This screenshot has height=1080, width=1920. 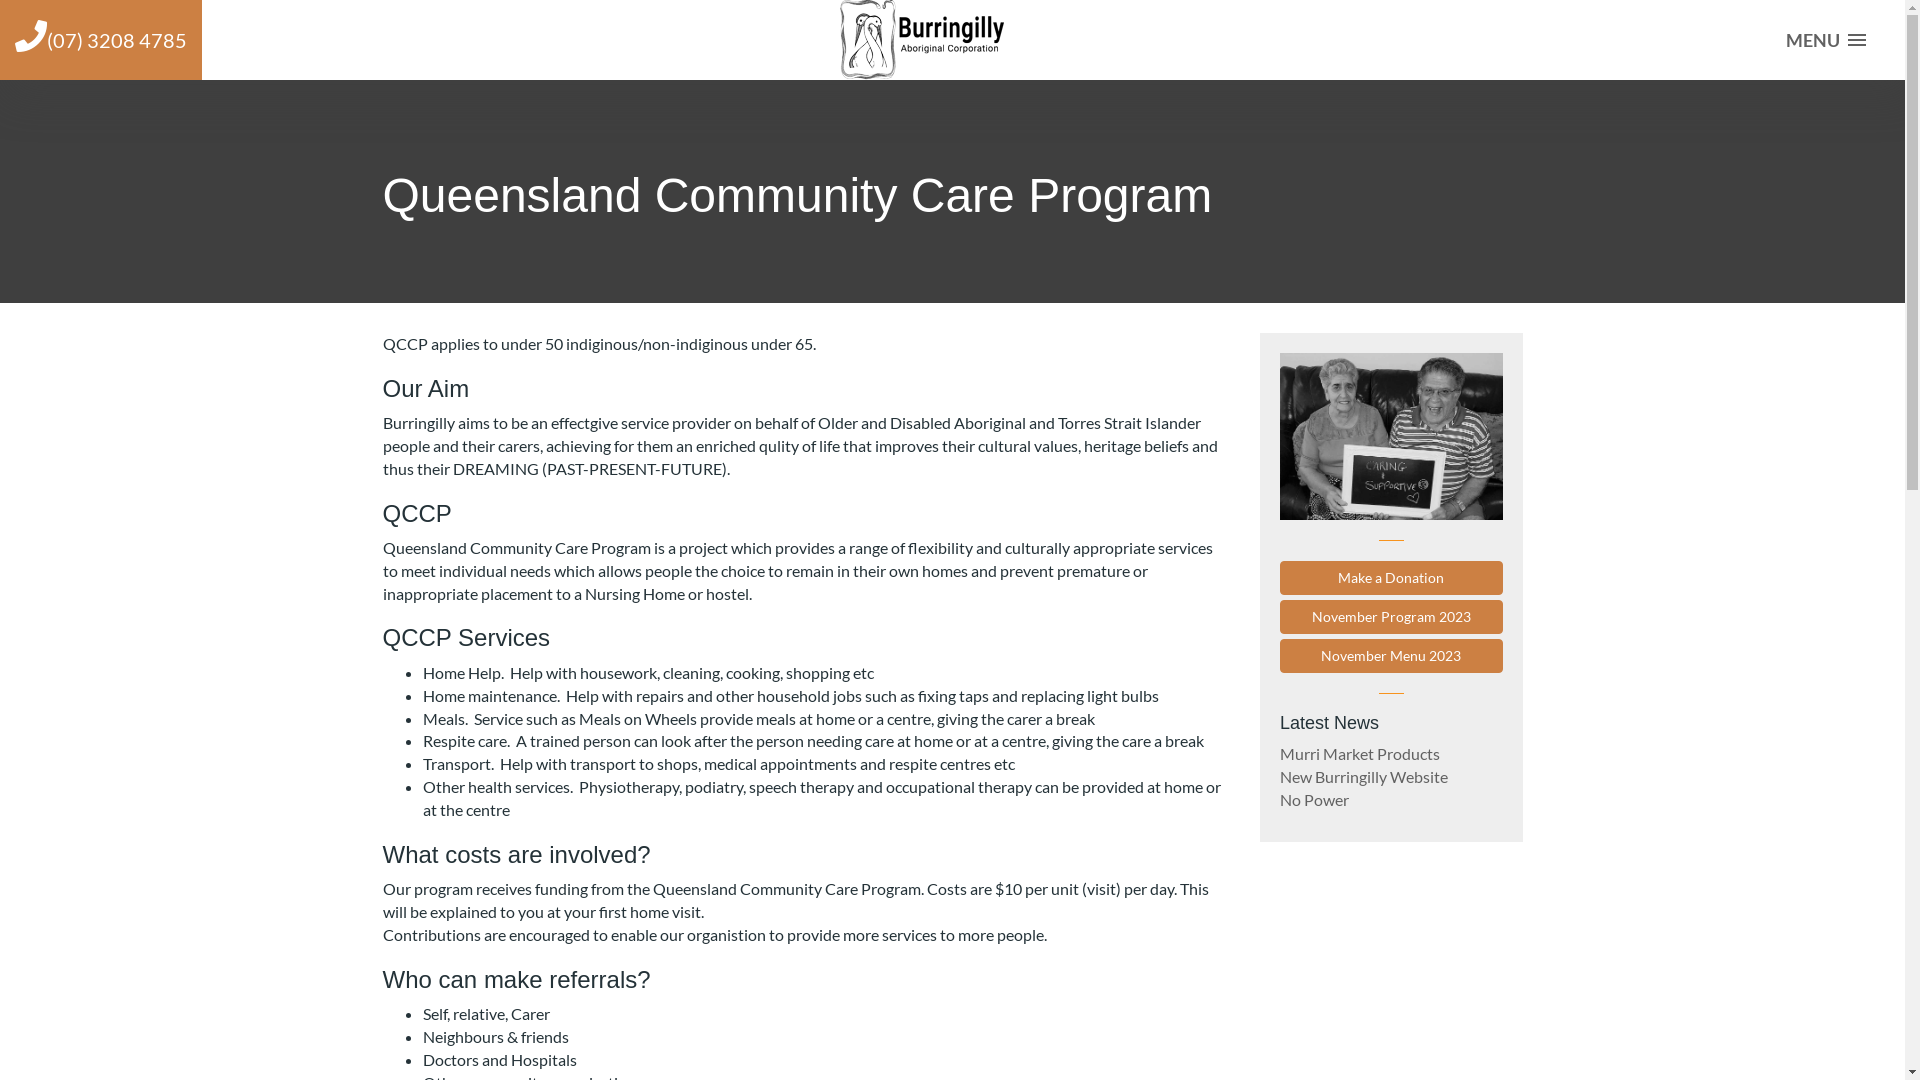 I want to click on No Power, so click(x=1314, y=800).